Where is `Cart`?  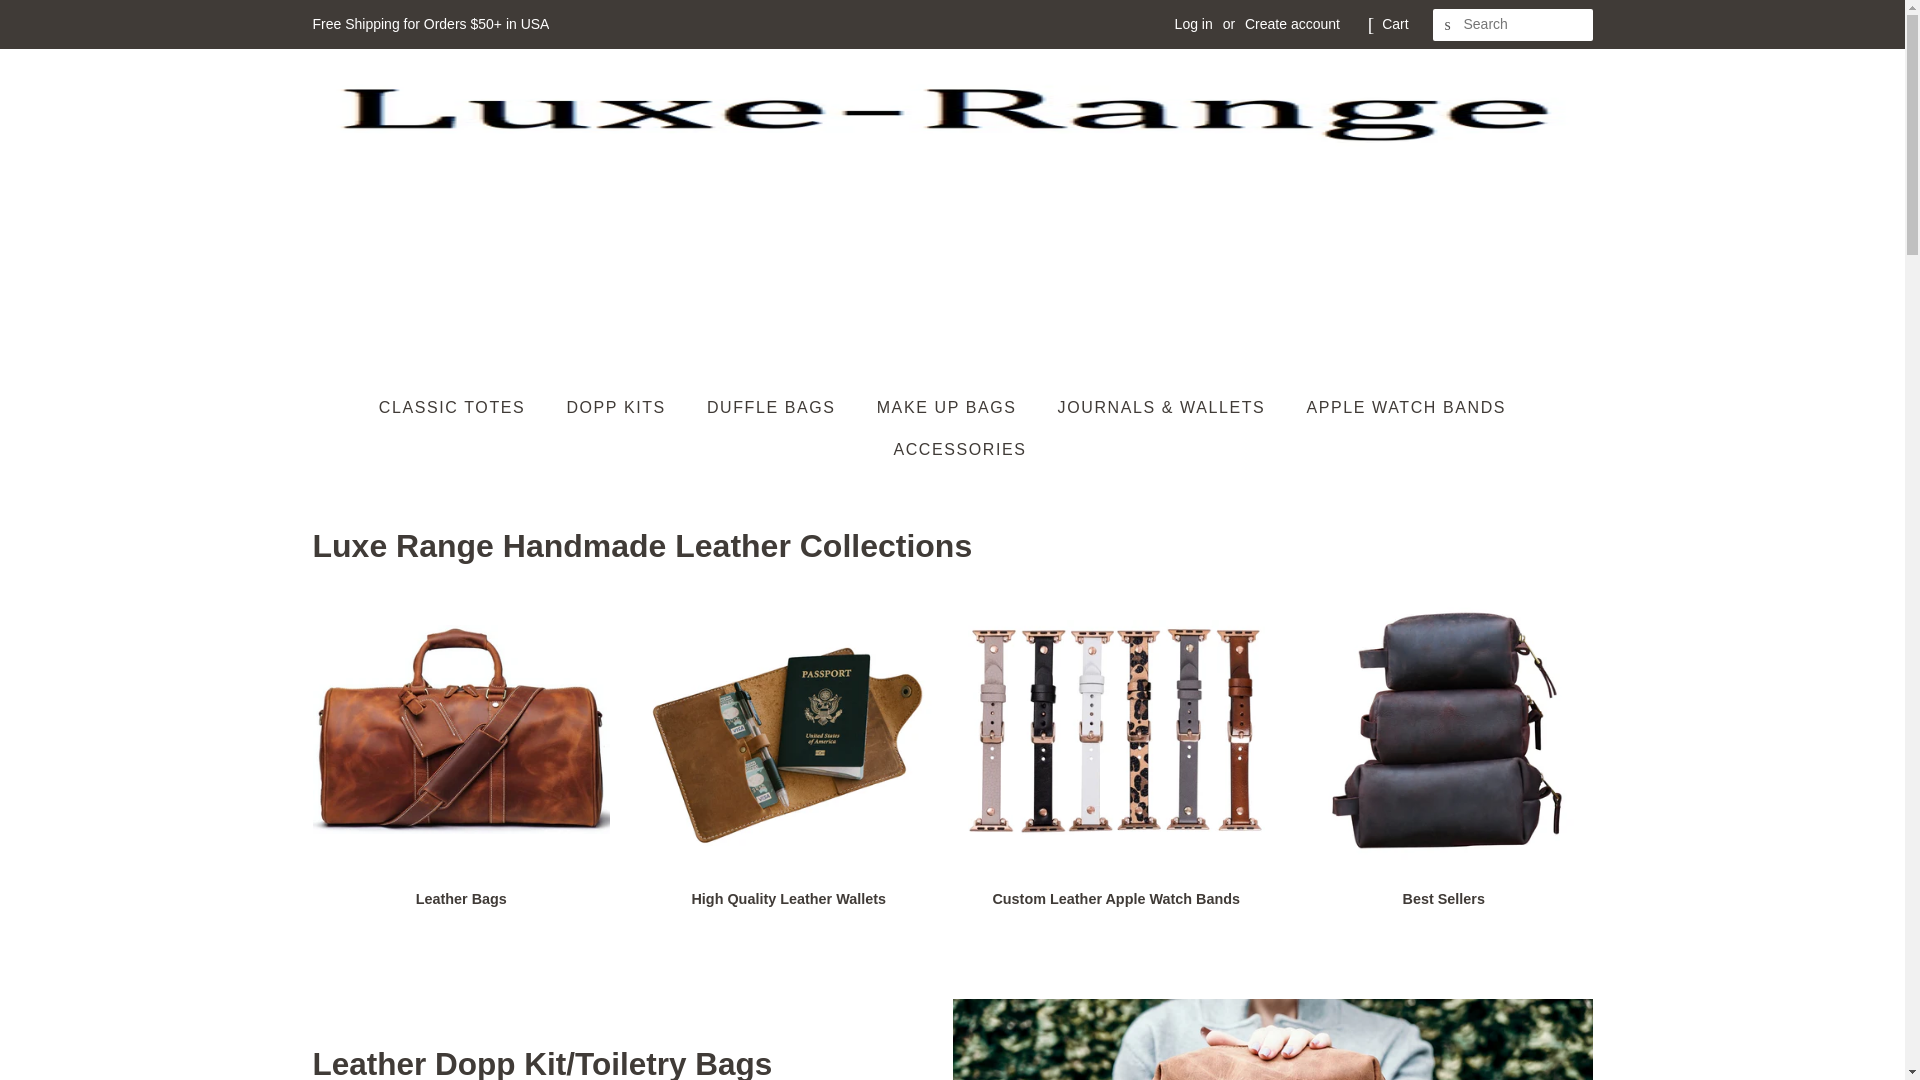 Cart is located at coordinates (1394, 24).